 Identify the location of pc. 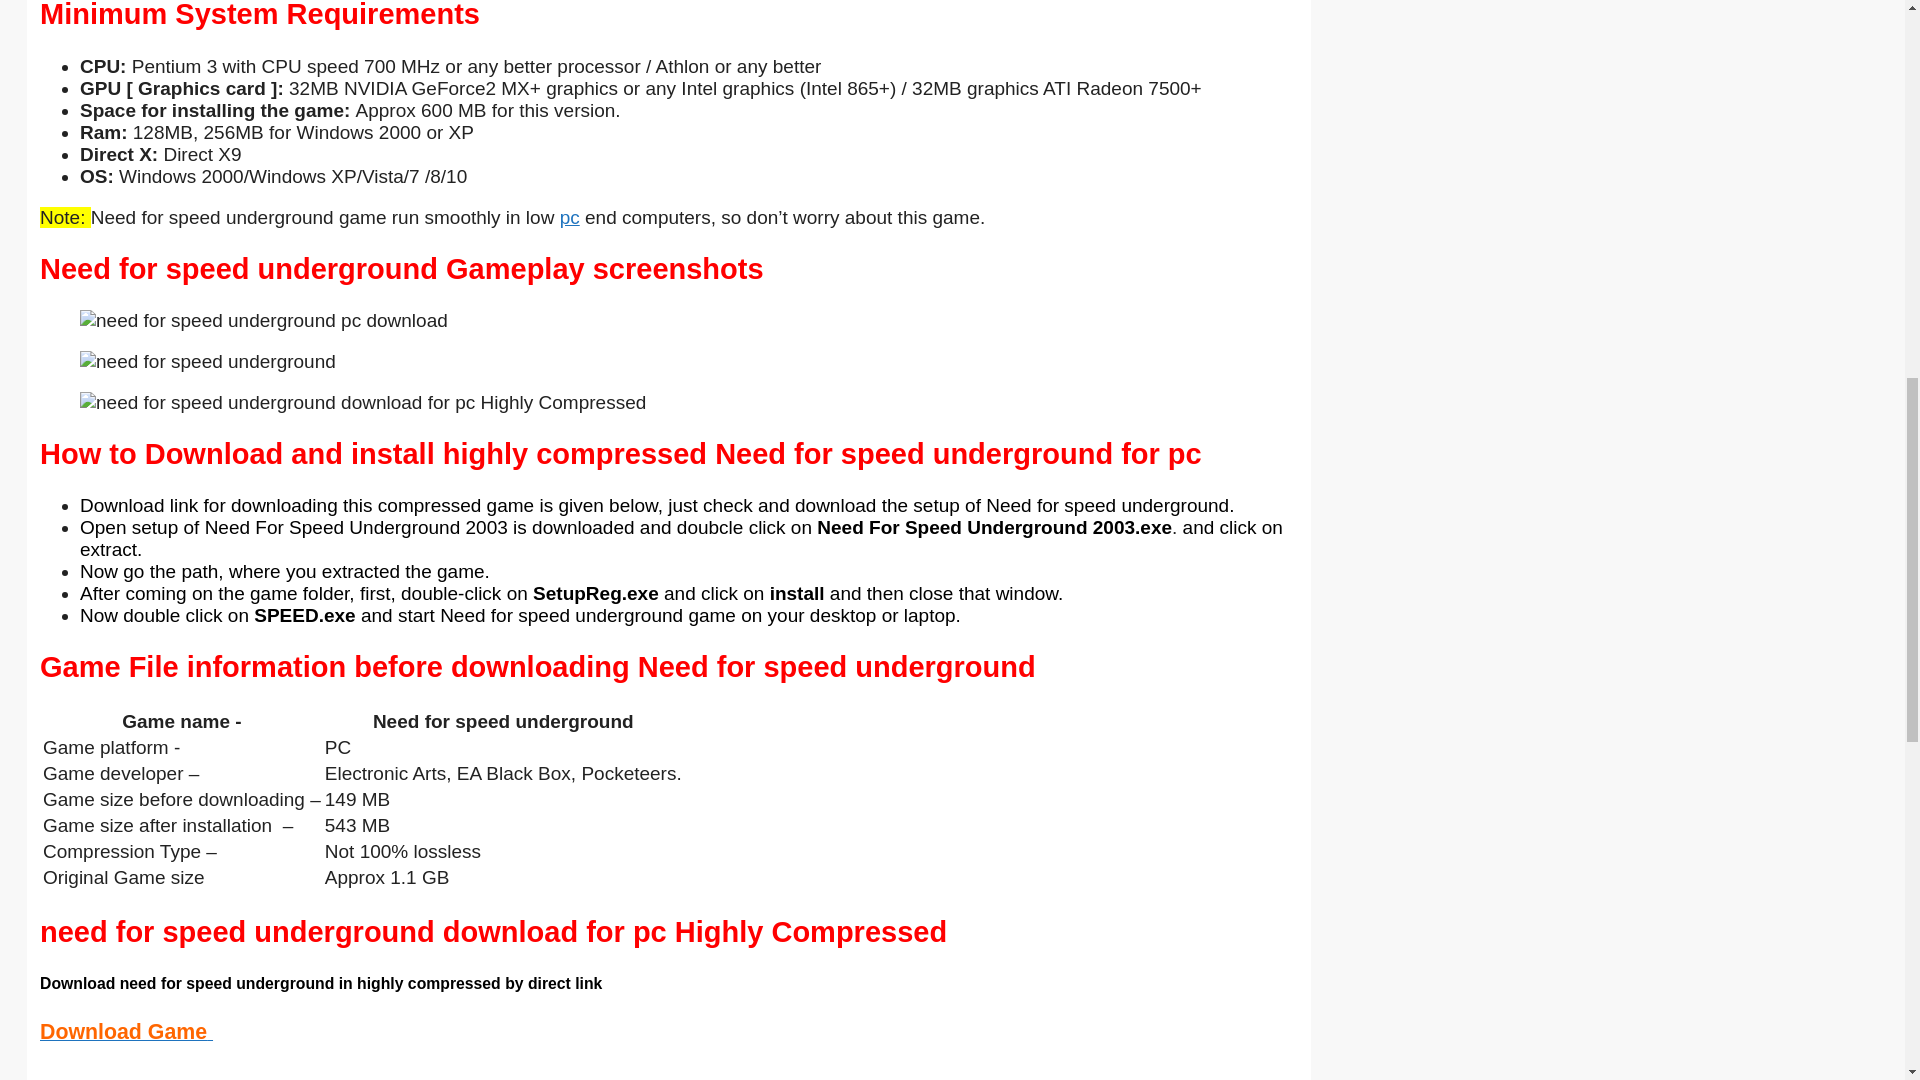
(570, 217).